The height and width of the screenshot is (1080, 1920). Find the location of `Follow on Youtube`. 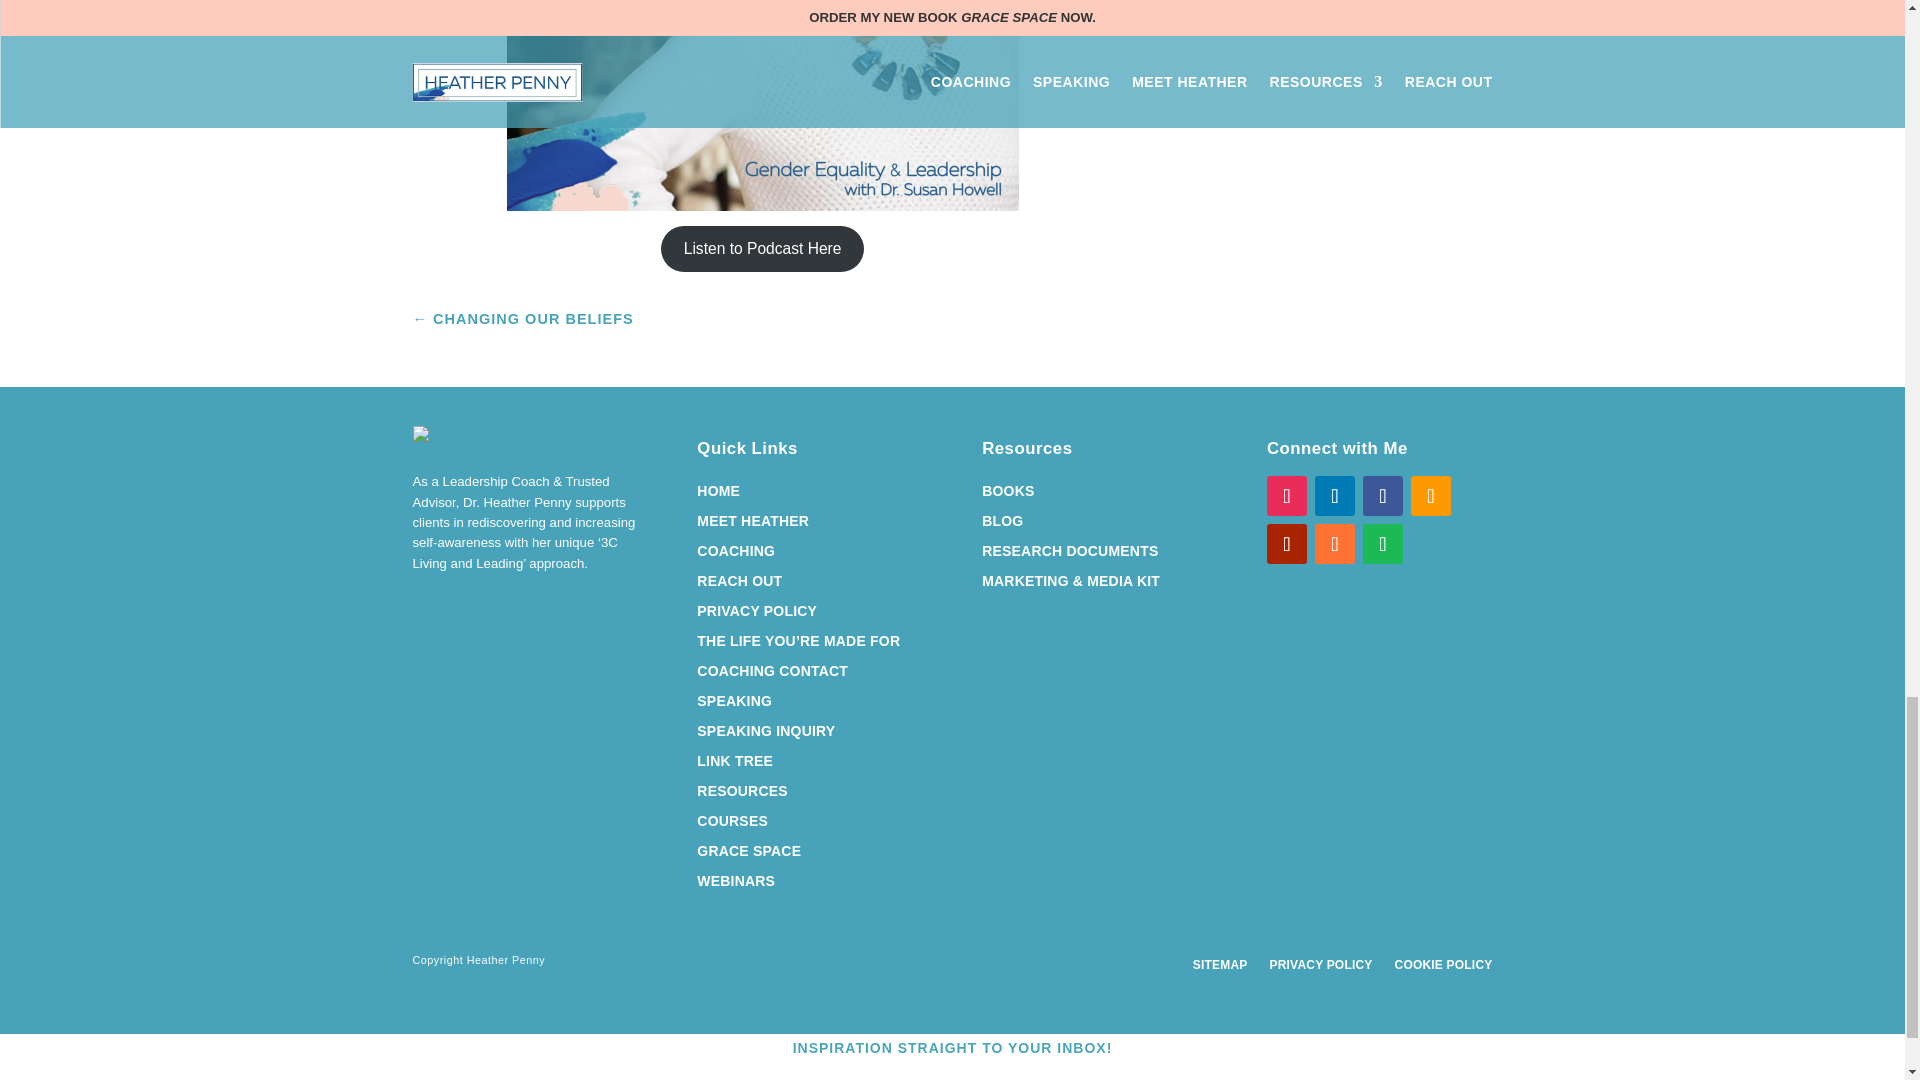

Follow on Youtube is located at coordinates (1287, 543).